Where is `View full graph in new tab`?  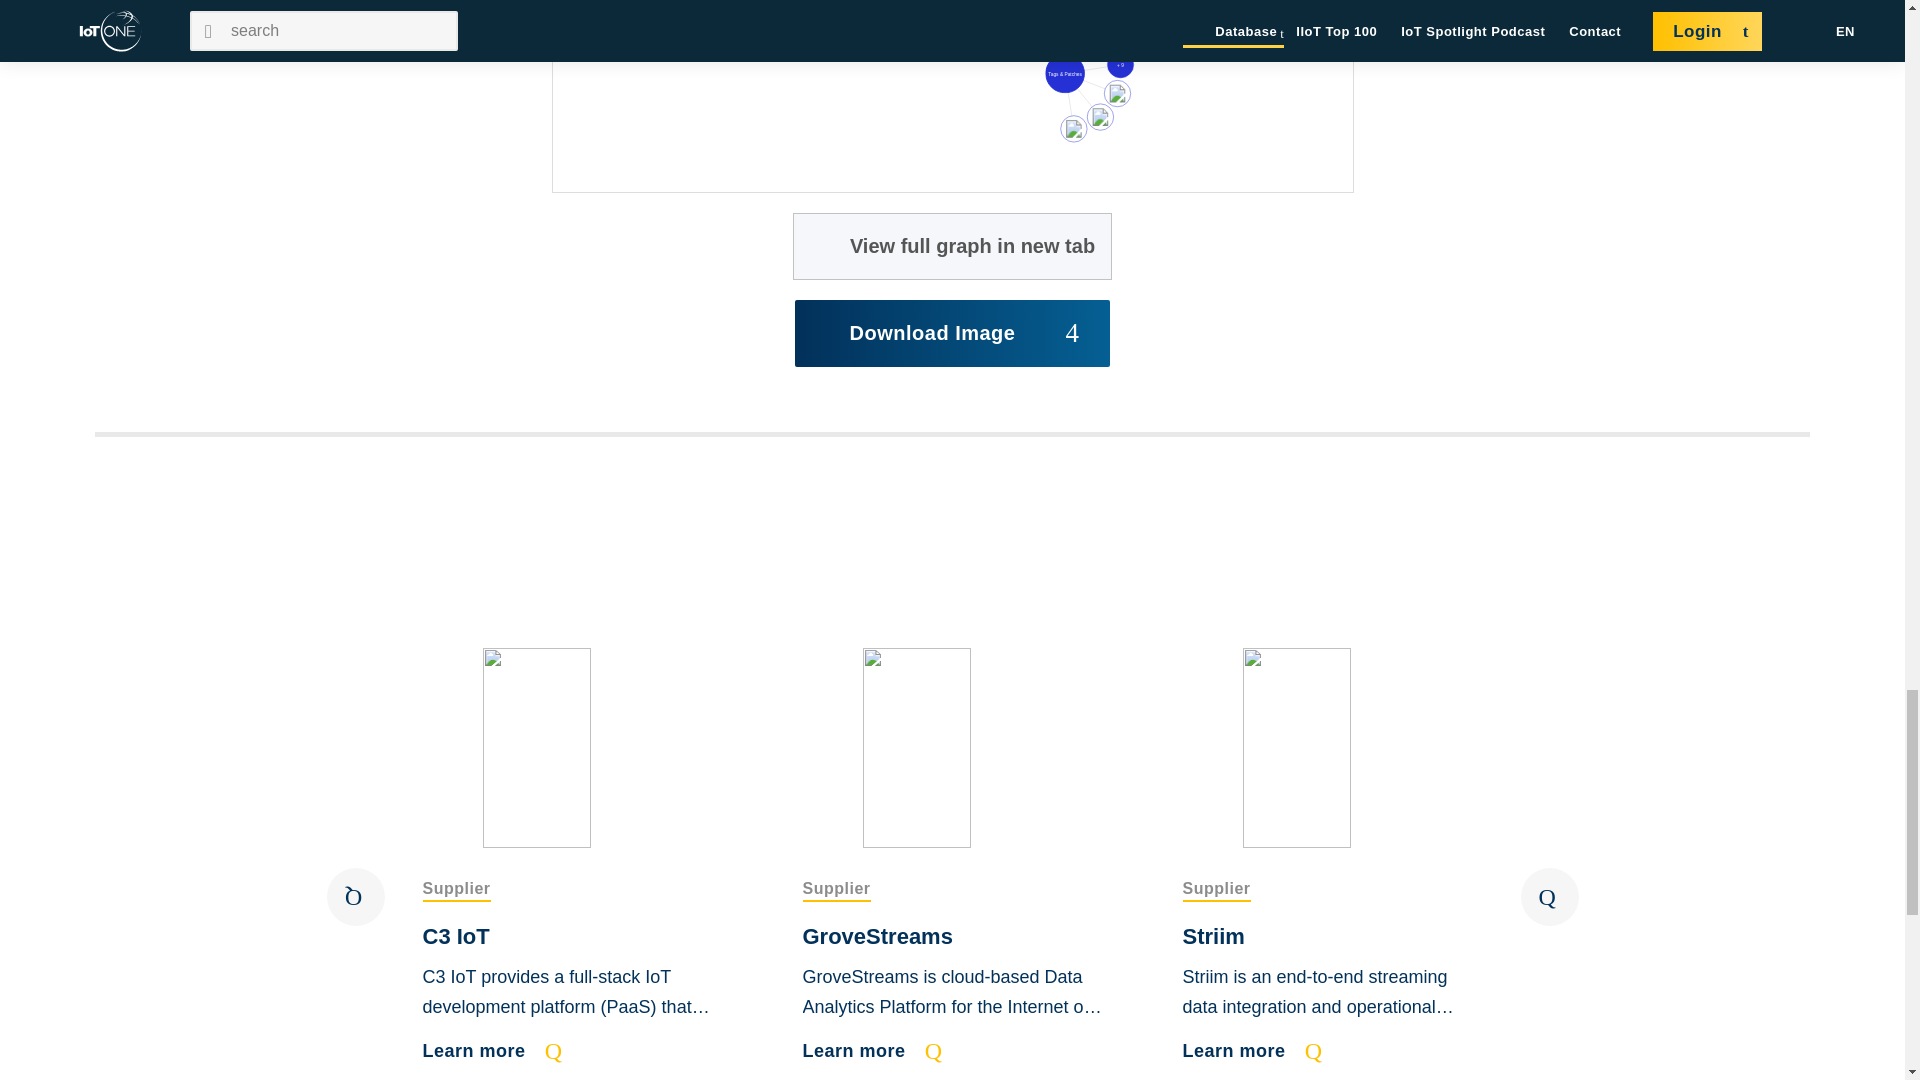 View full graph in new tab is located at coordinates (952, 246).